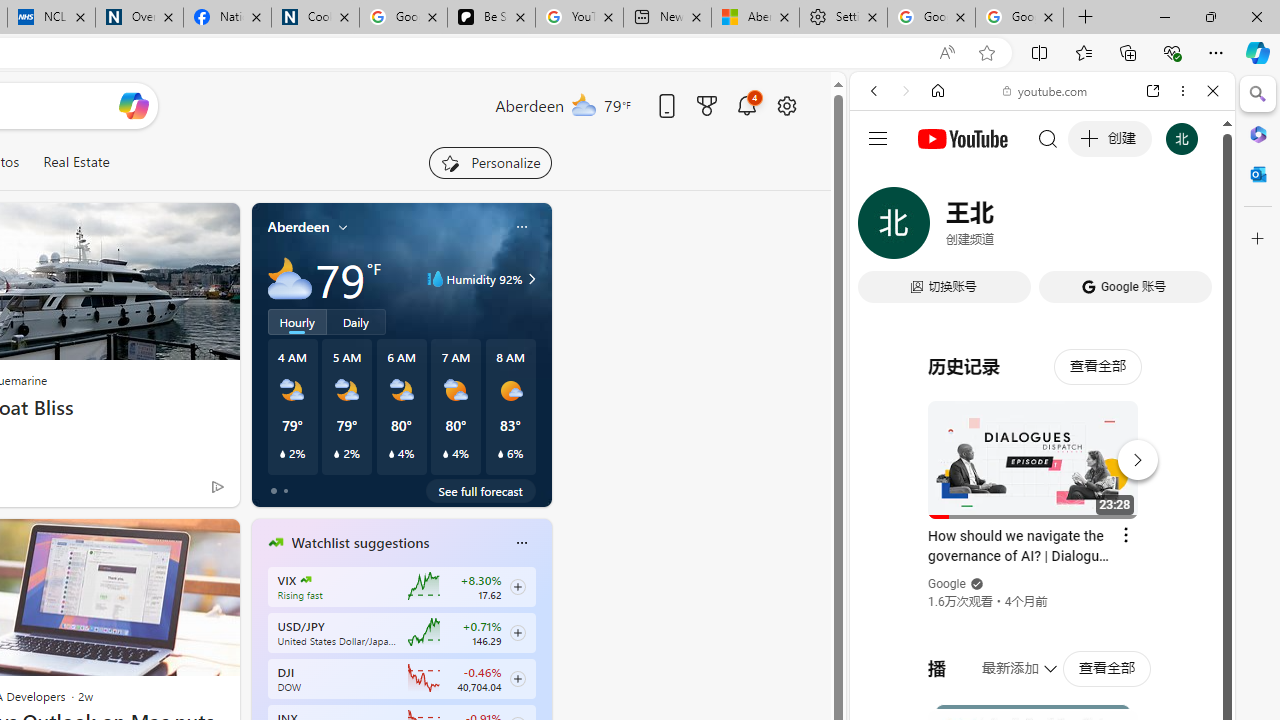 This screenshot has width=1280, height=720. Describe the element at coordinates (178, 542) in the screenshot. I see `Hide this story` at that location.